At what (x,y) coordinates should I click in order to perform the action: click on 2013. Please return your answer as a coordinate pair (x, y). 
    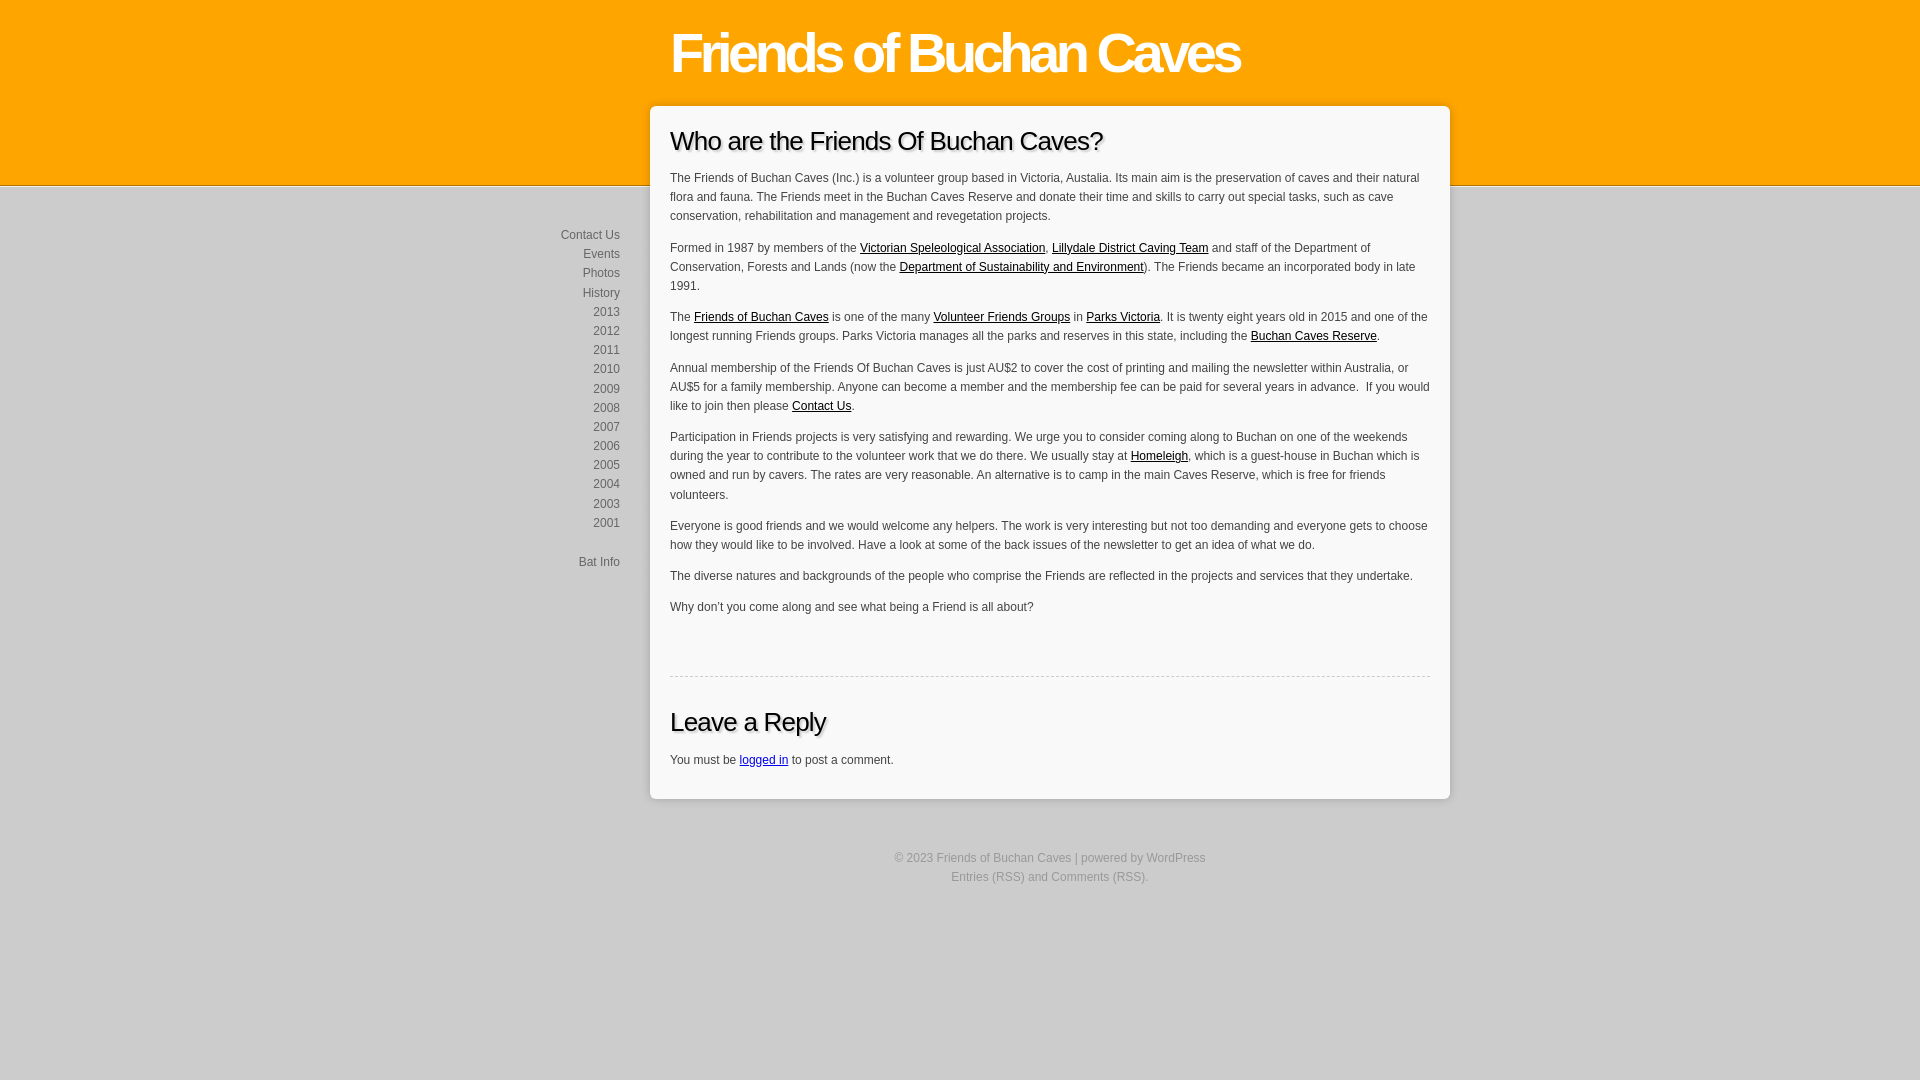
    Looking at the image, I should click on (606, 312).